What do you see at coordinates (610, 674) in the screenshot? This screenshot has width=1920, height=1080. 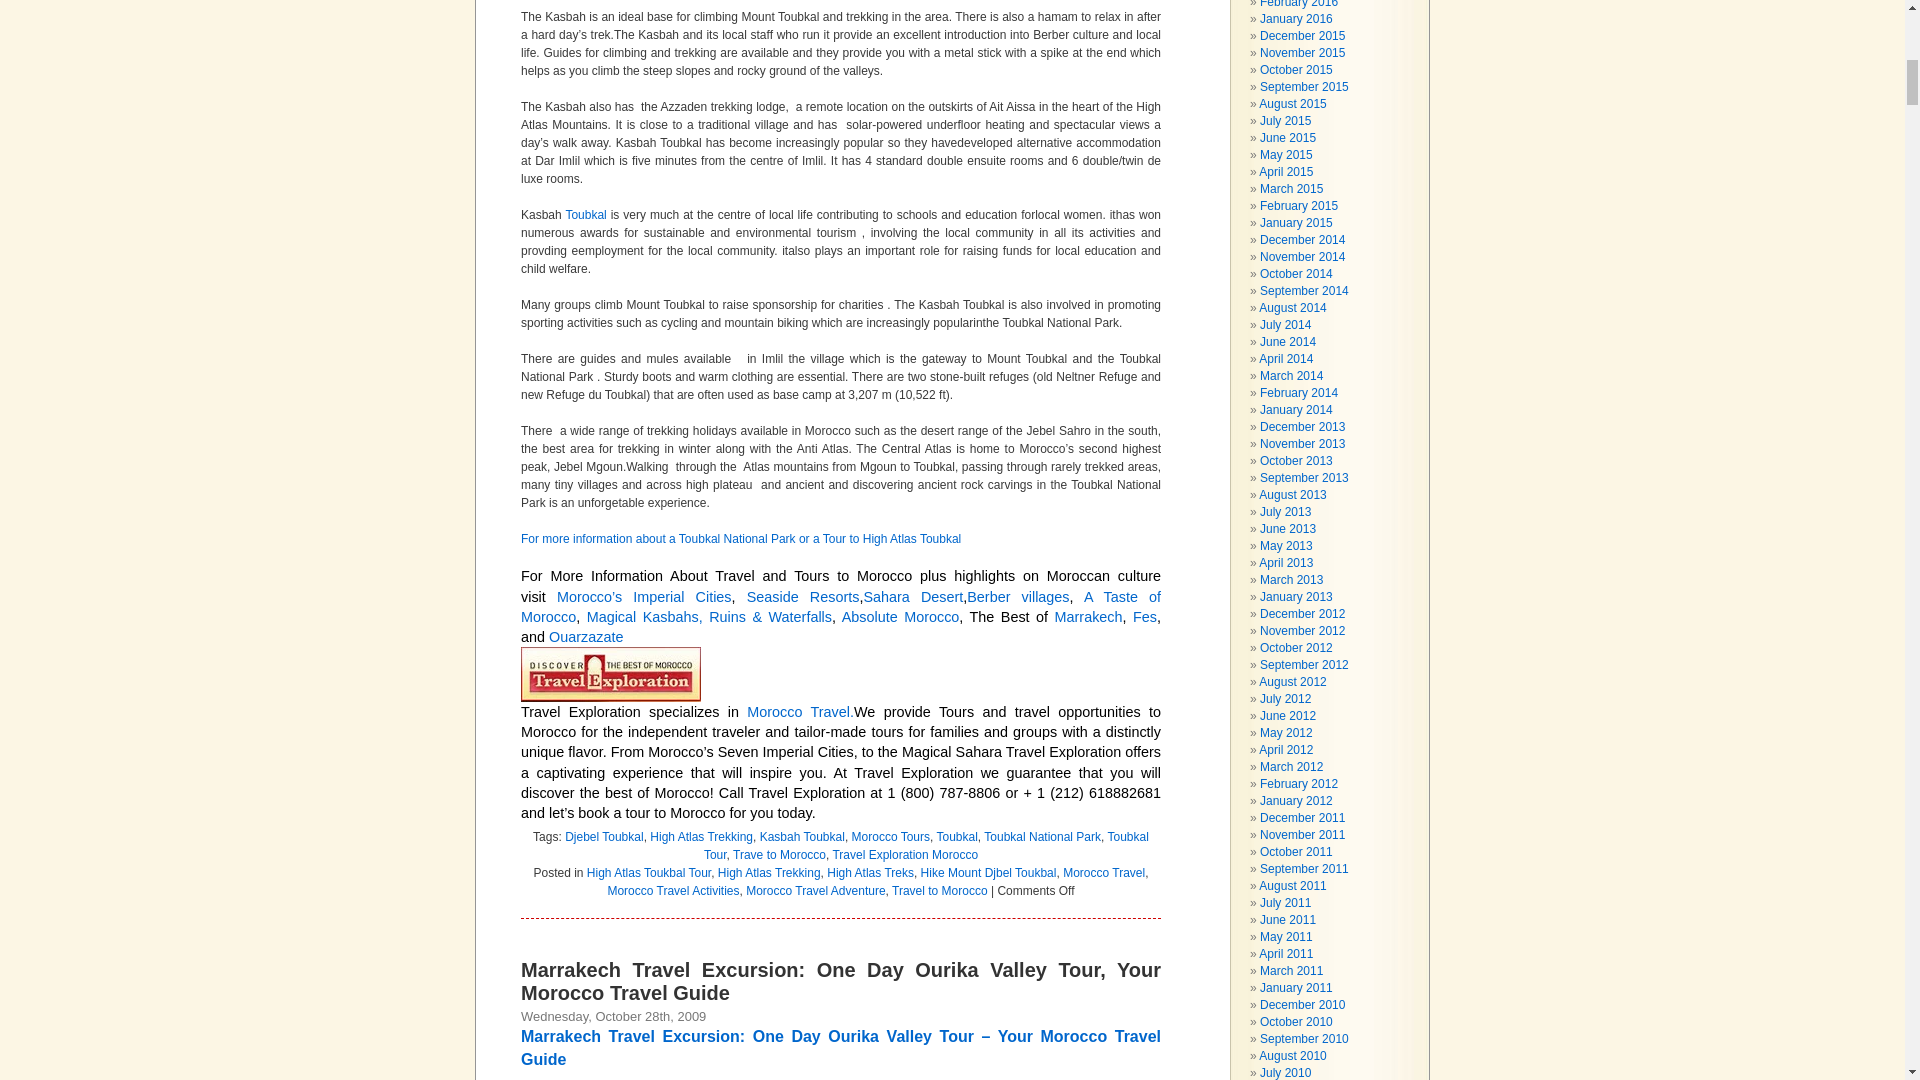 I see `travel-exploration-signature-logo-link13` at bounding box center [610, 674].